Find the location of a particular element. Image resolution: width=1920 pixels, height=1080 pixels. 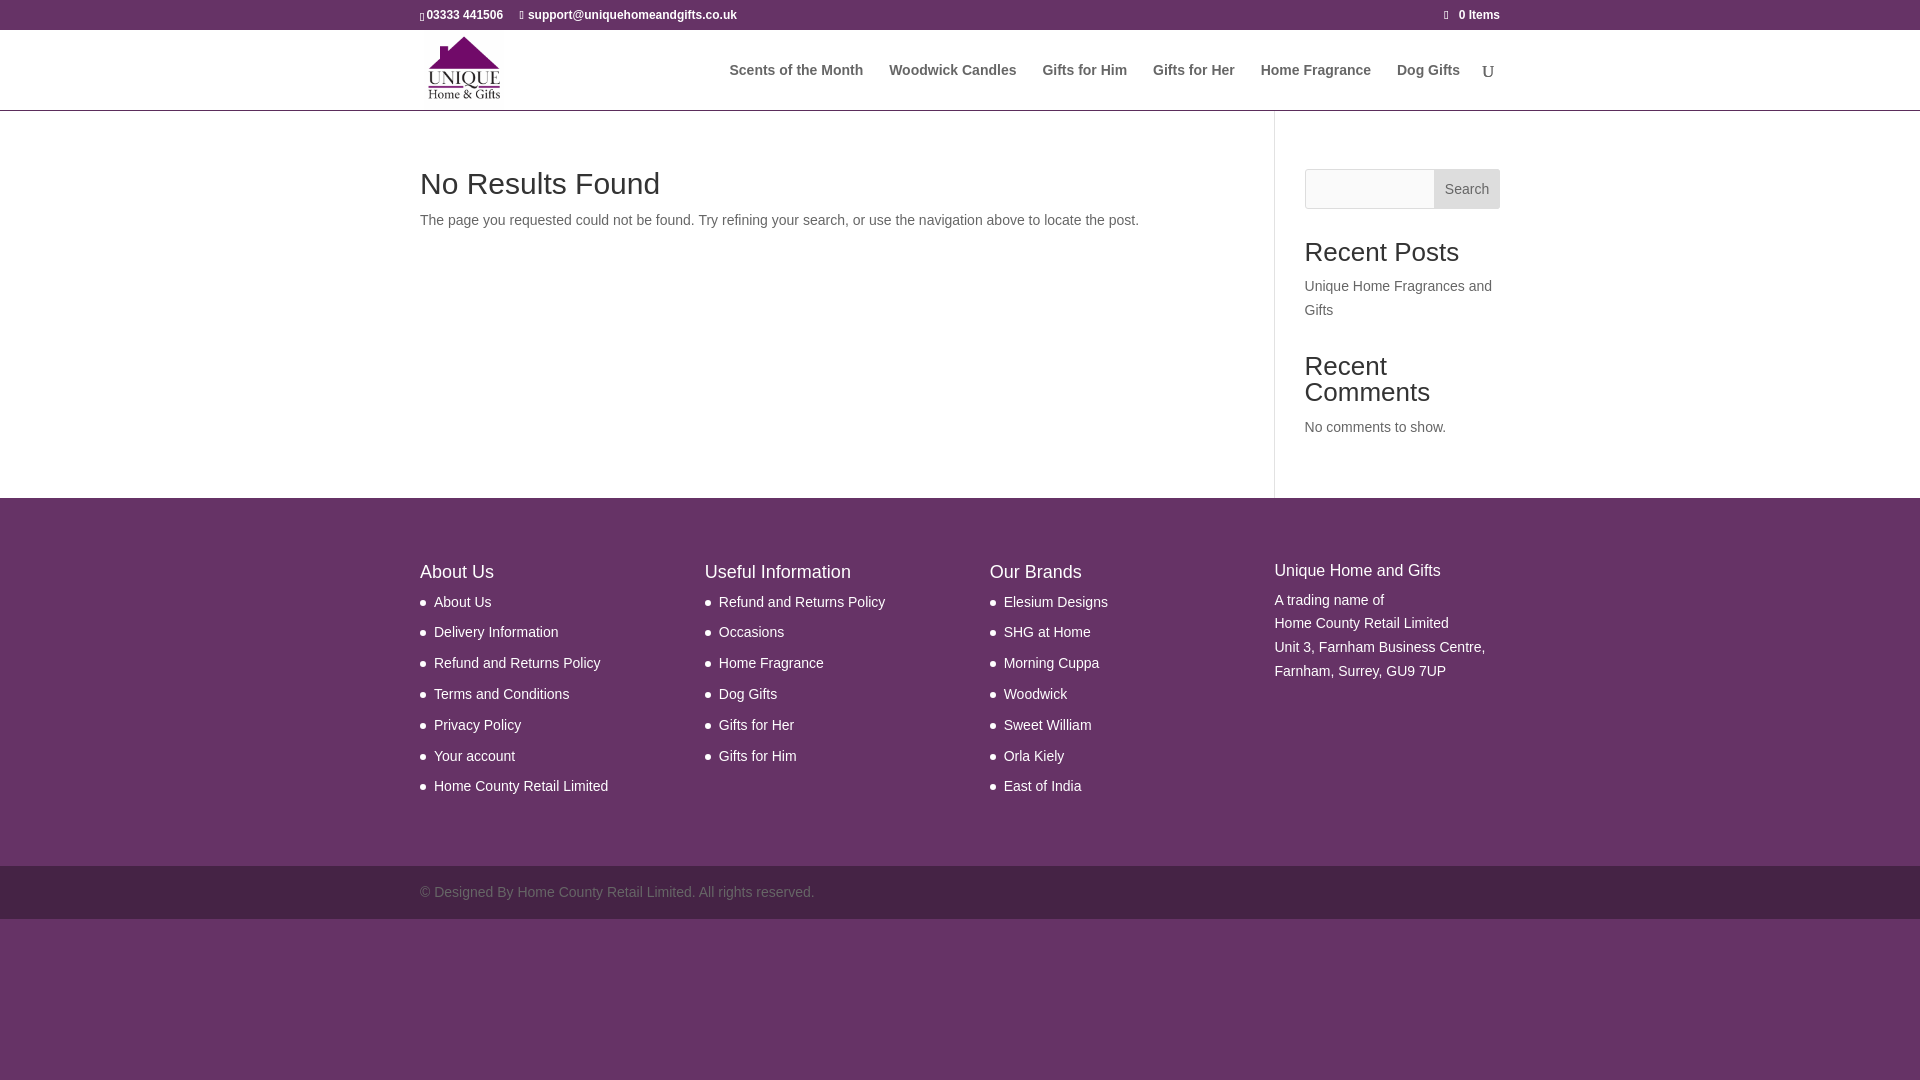

Dog Gifts is located at coordinates (748, 694).